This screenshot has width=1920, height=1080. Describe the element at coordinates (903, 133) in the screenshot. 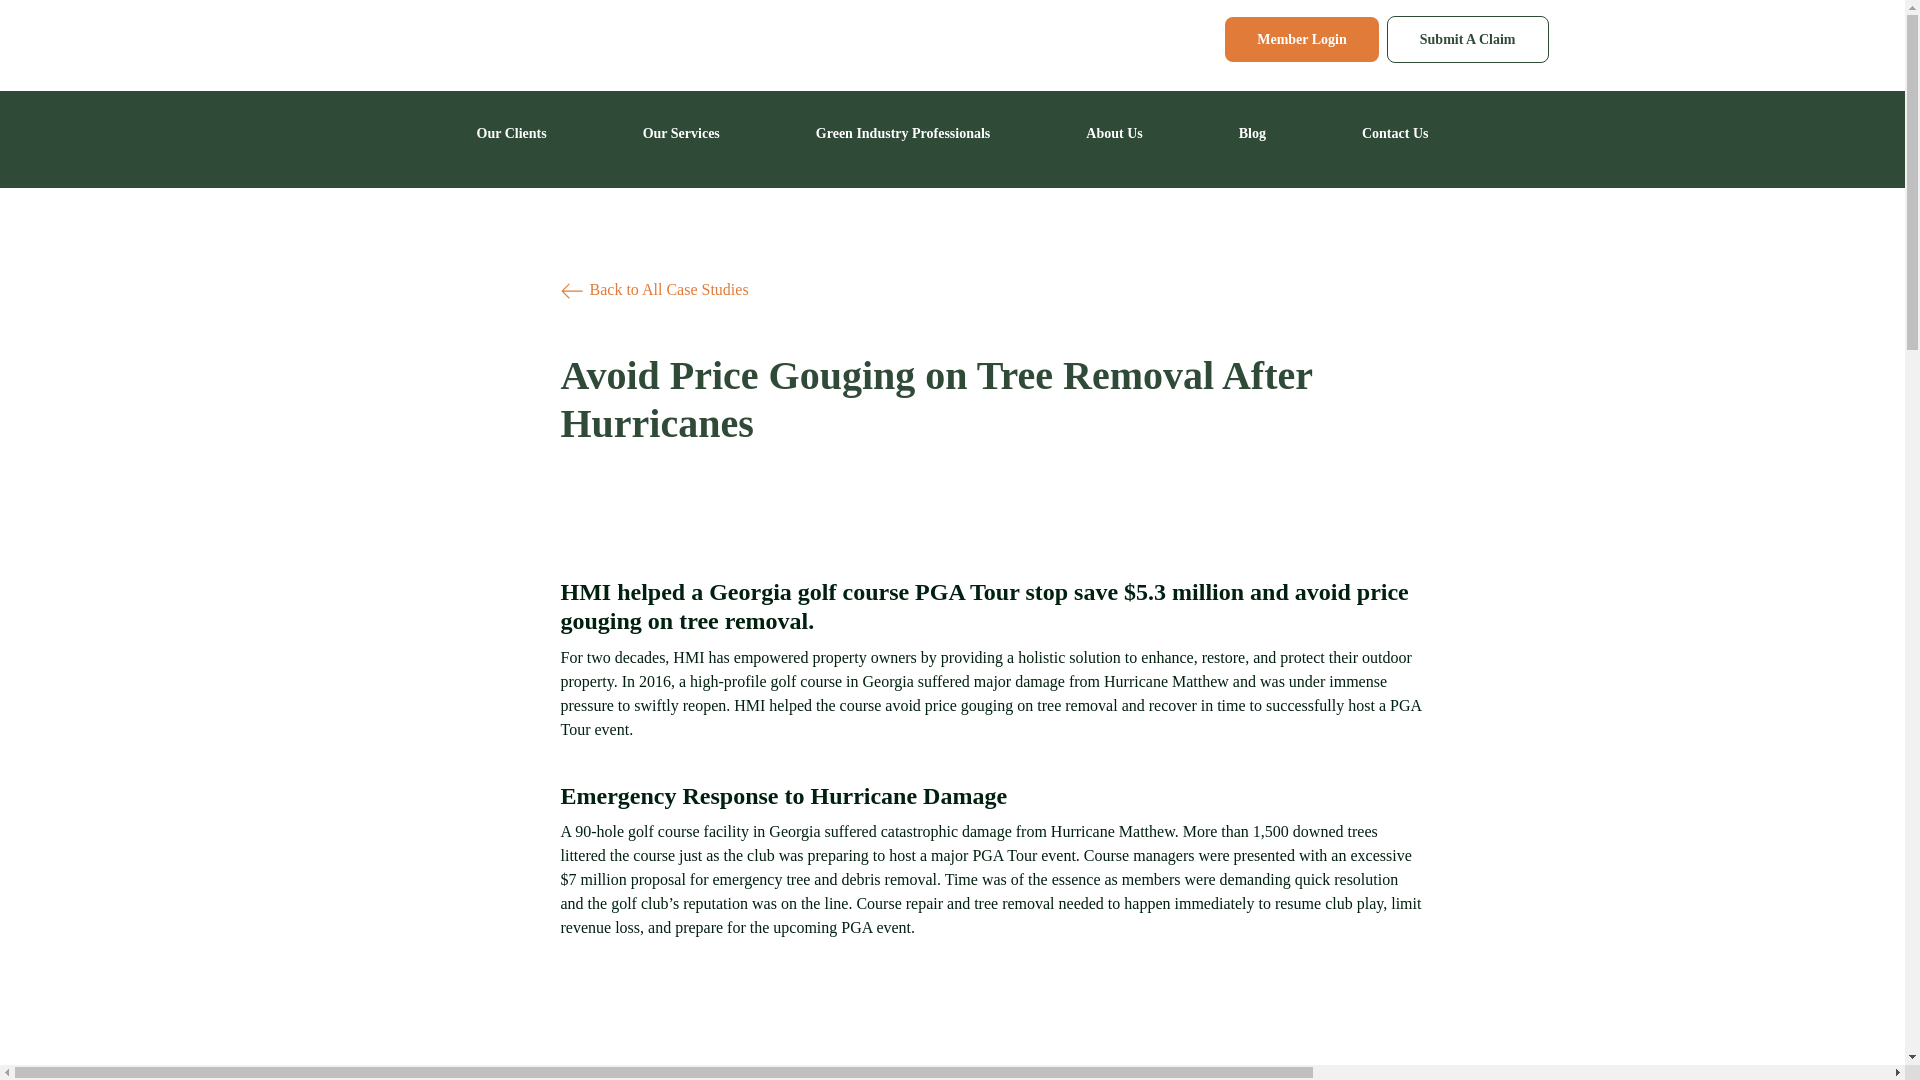

I see `Green Industry Professionals` at that location.